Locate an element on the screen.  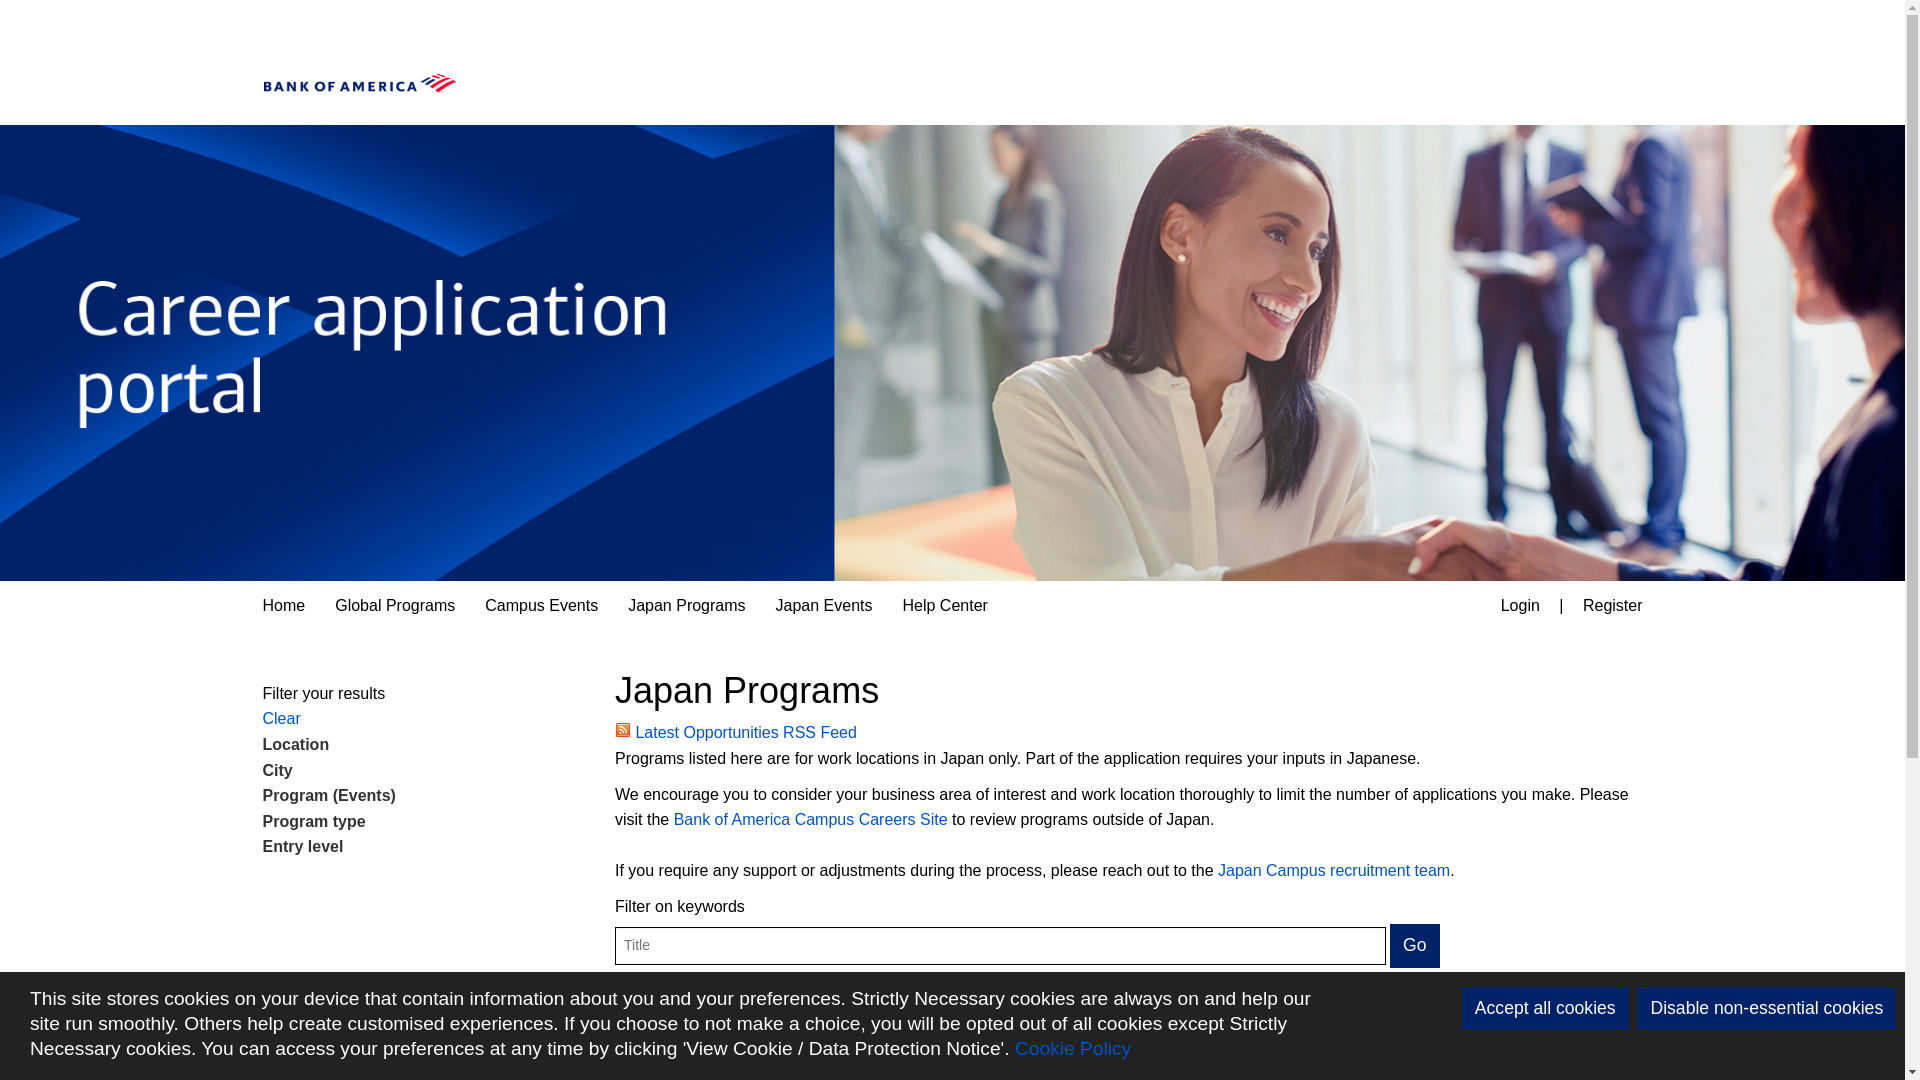
Go is located at coordinates (1414, 945).